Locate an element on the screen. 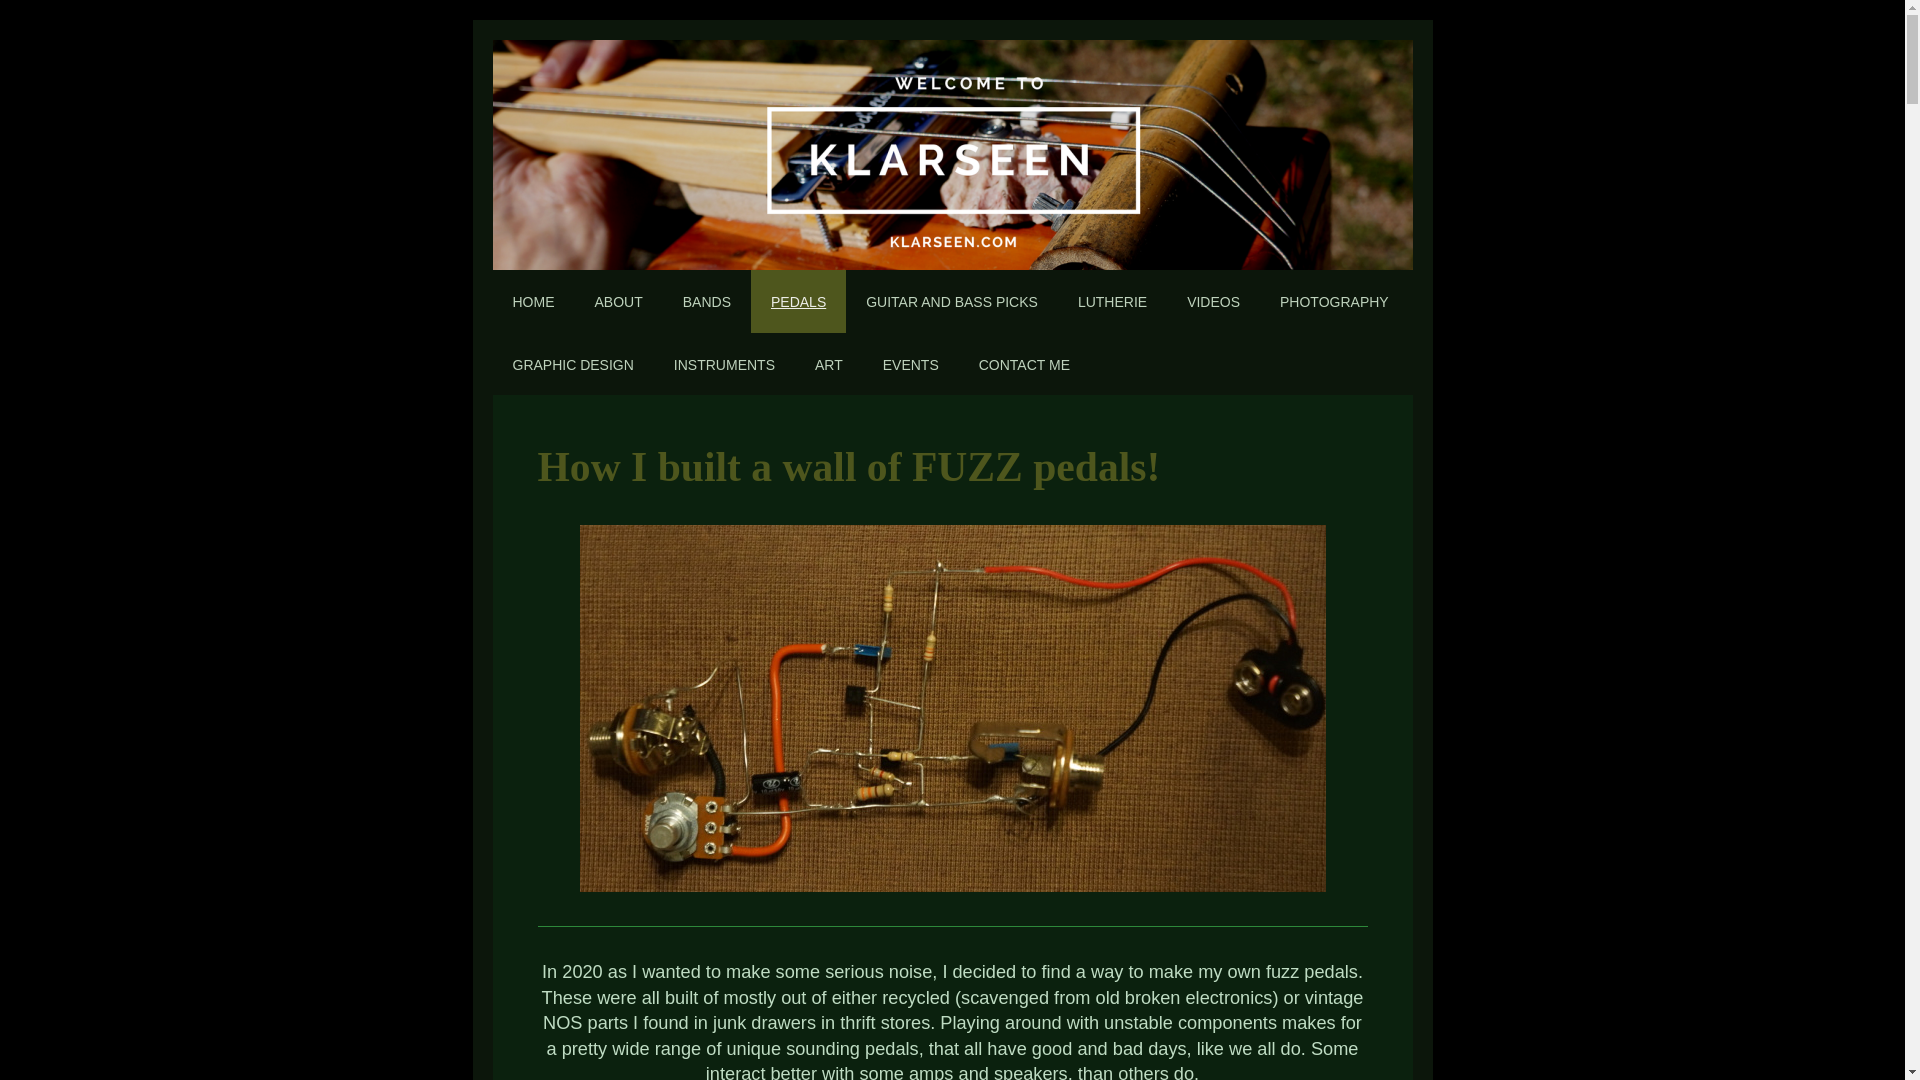  HOME is located at coordinates (532, 301).